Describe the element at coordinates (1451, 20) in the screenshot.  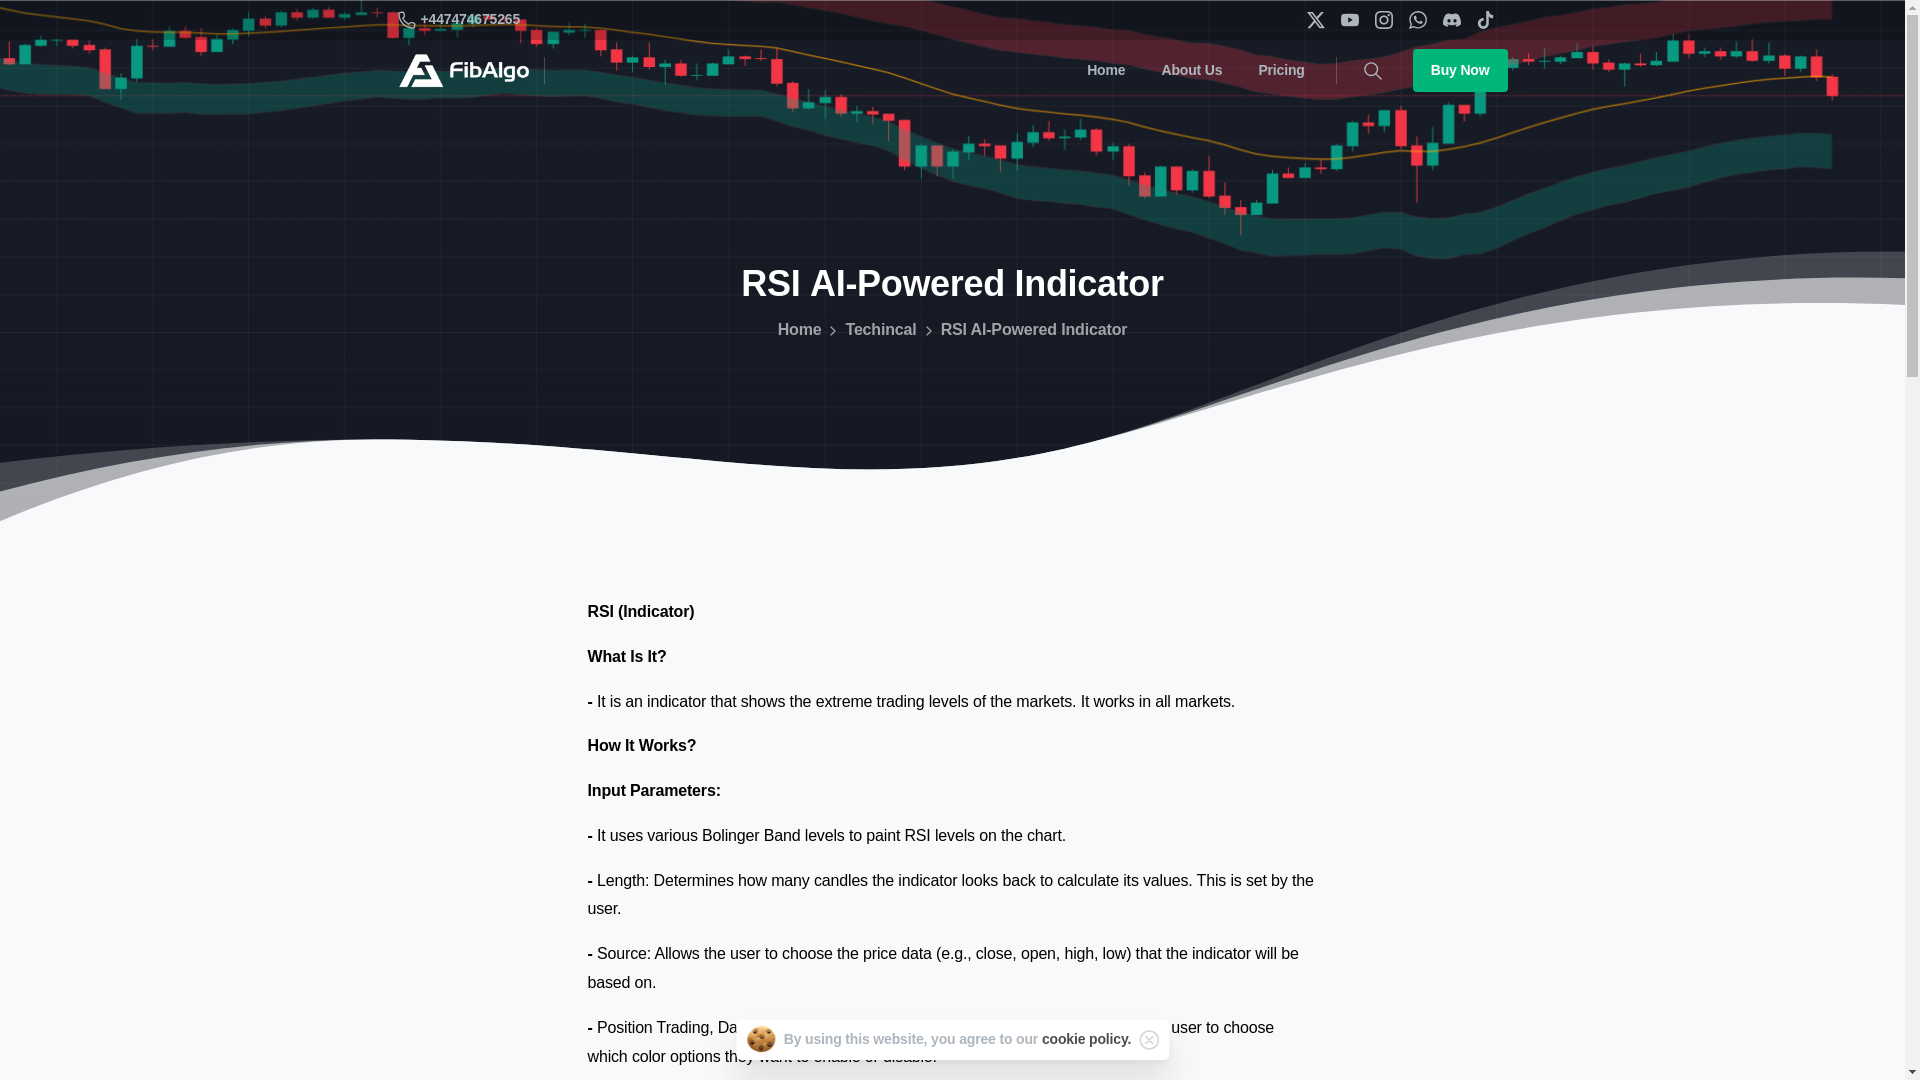
I see `Discord` at that location.